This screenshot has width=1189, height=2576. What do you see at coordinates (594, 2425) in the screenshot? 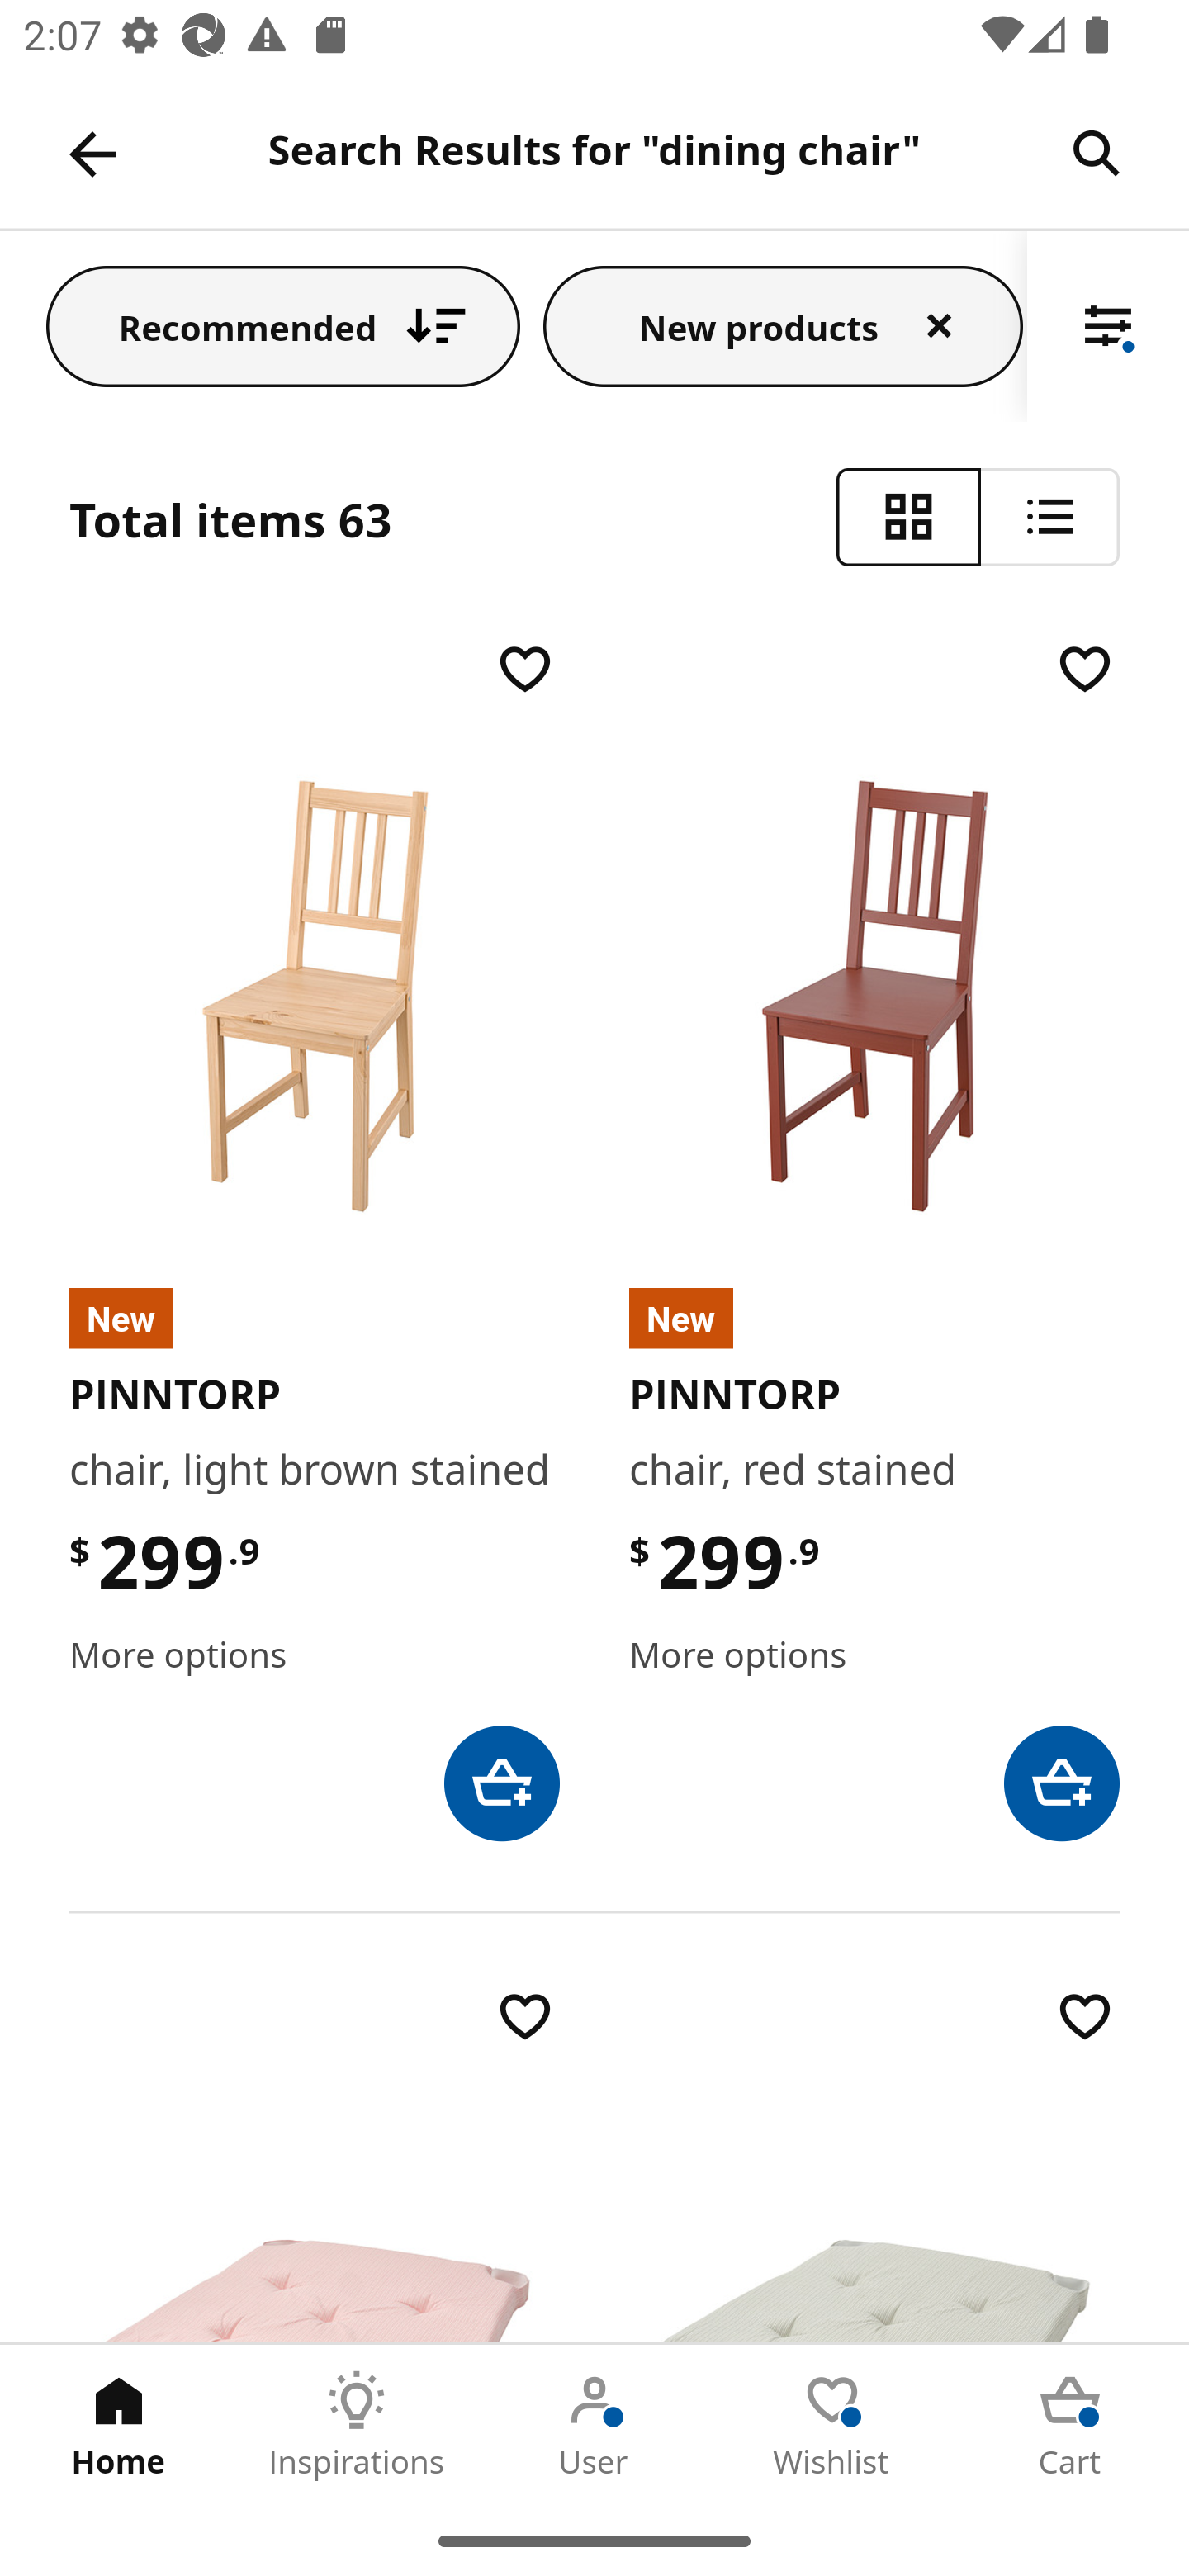
I see `User
Tab 3 of 5` at bounding box center [594, 2425].